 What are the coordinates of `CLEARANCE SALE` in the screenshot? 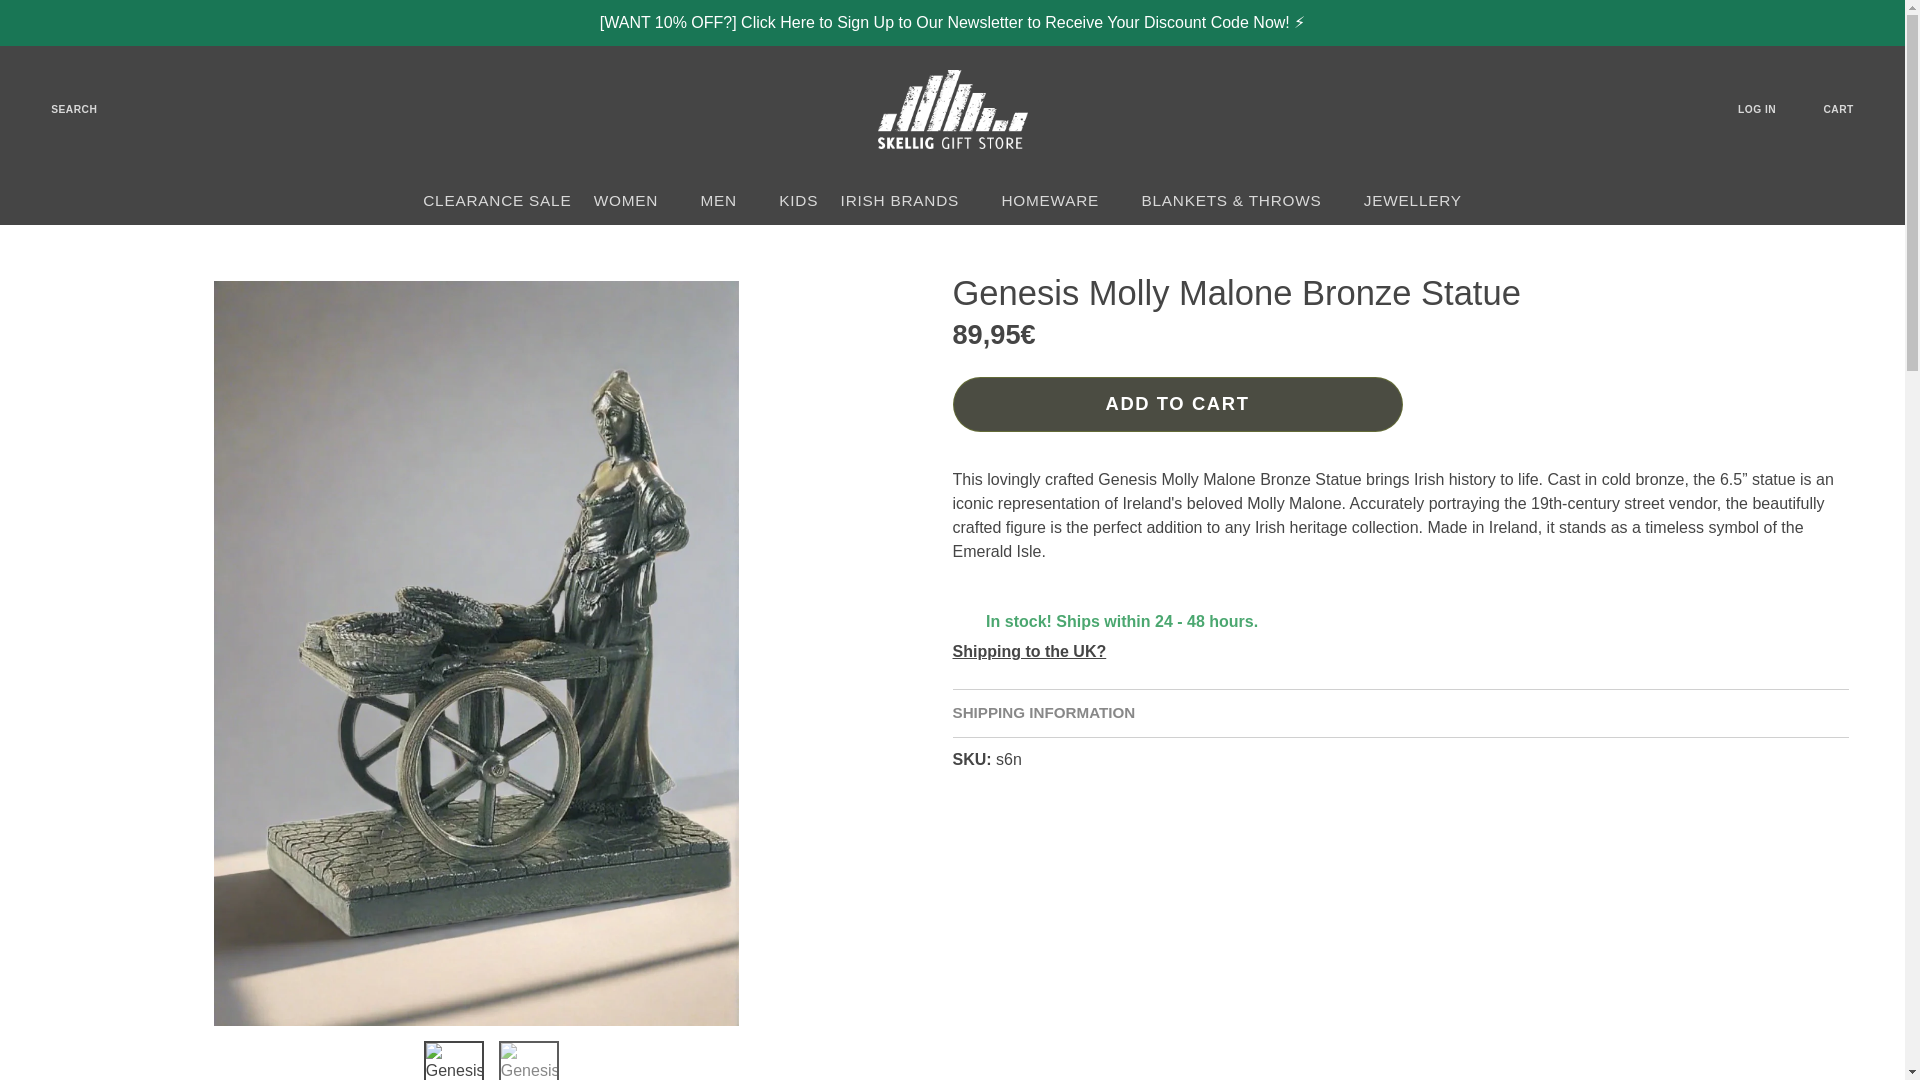 It's located at (498, 200).